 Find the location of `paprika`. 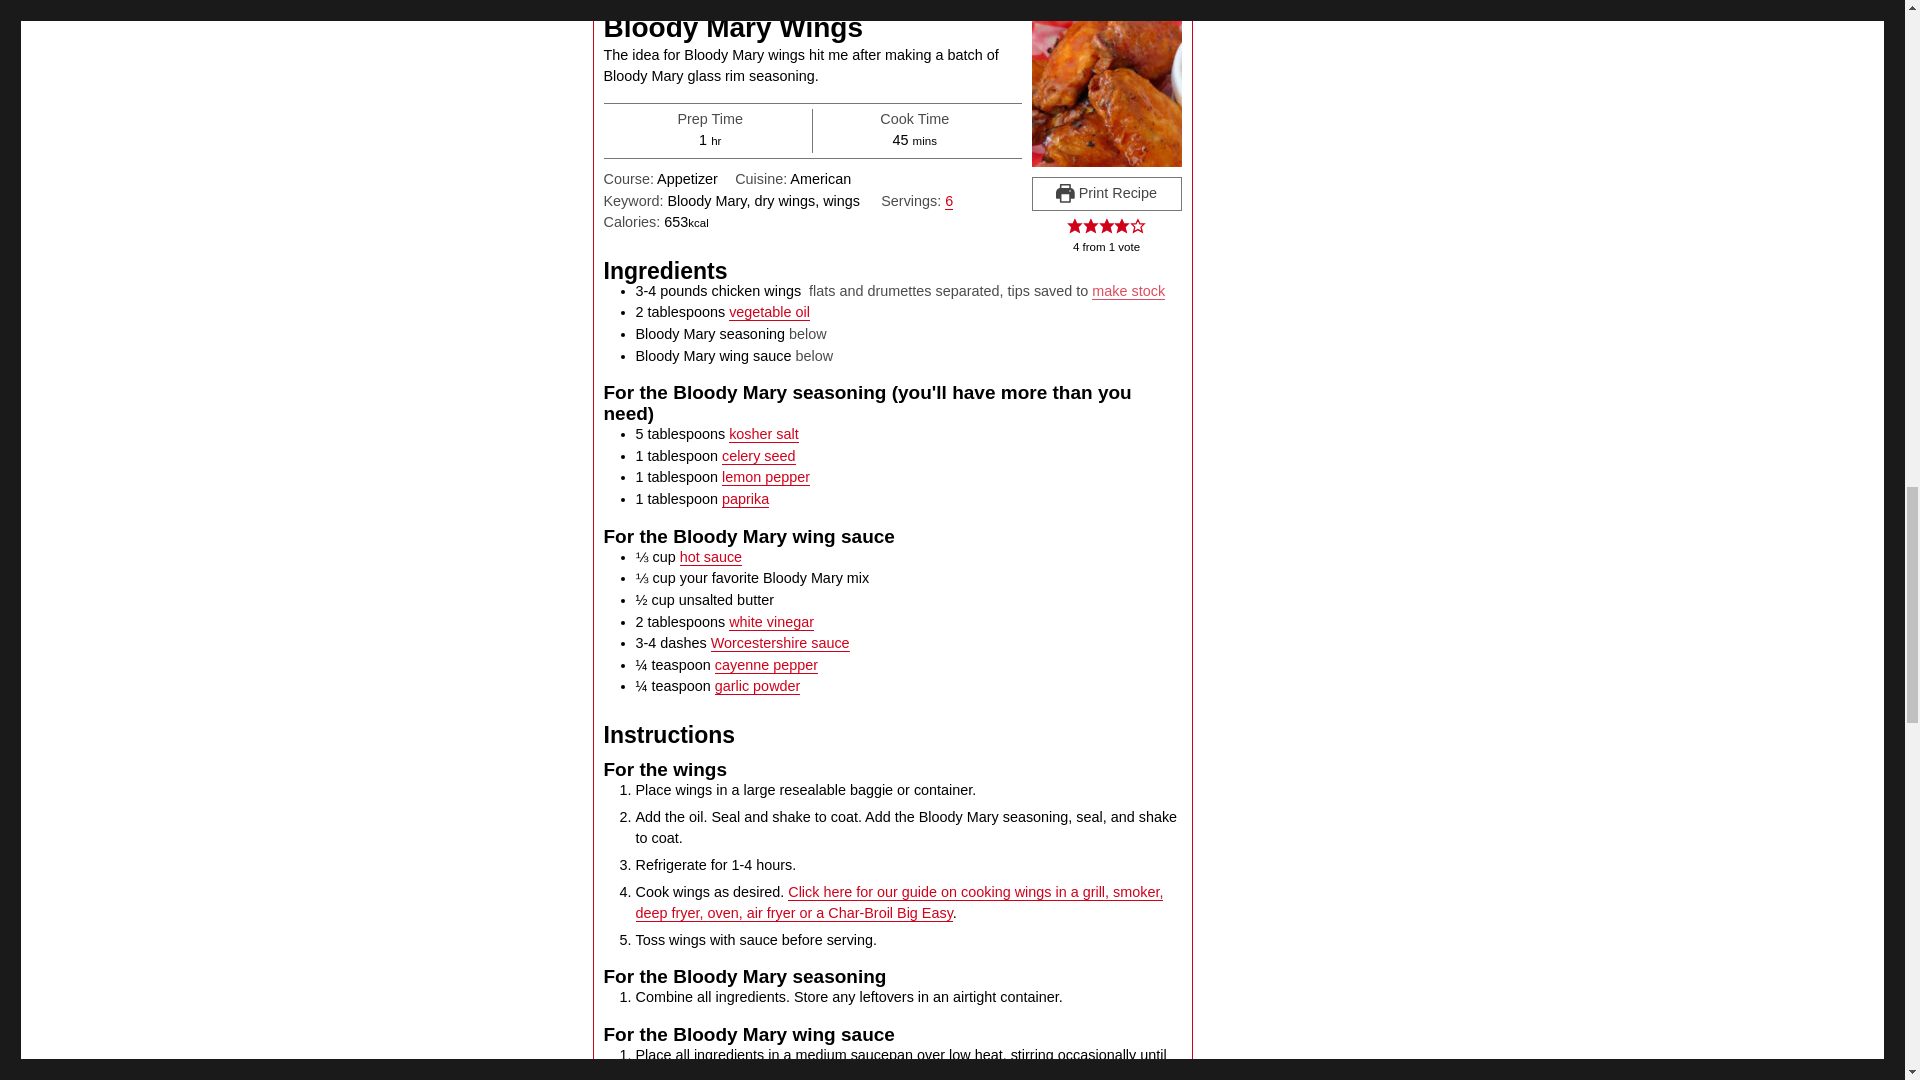

paprika is located at coordinates (745, 498).